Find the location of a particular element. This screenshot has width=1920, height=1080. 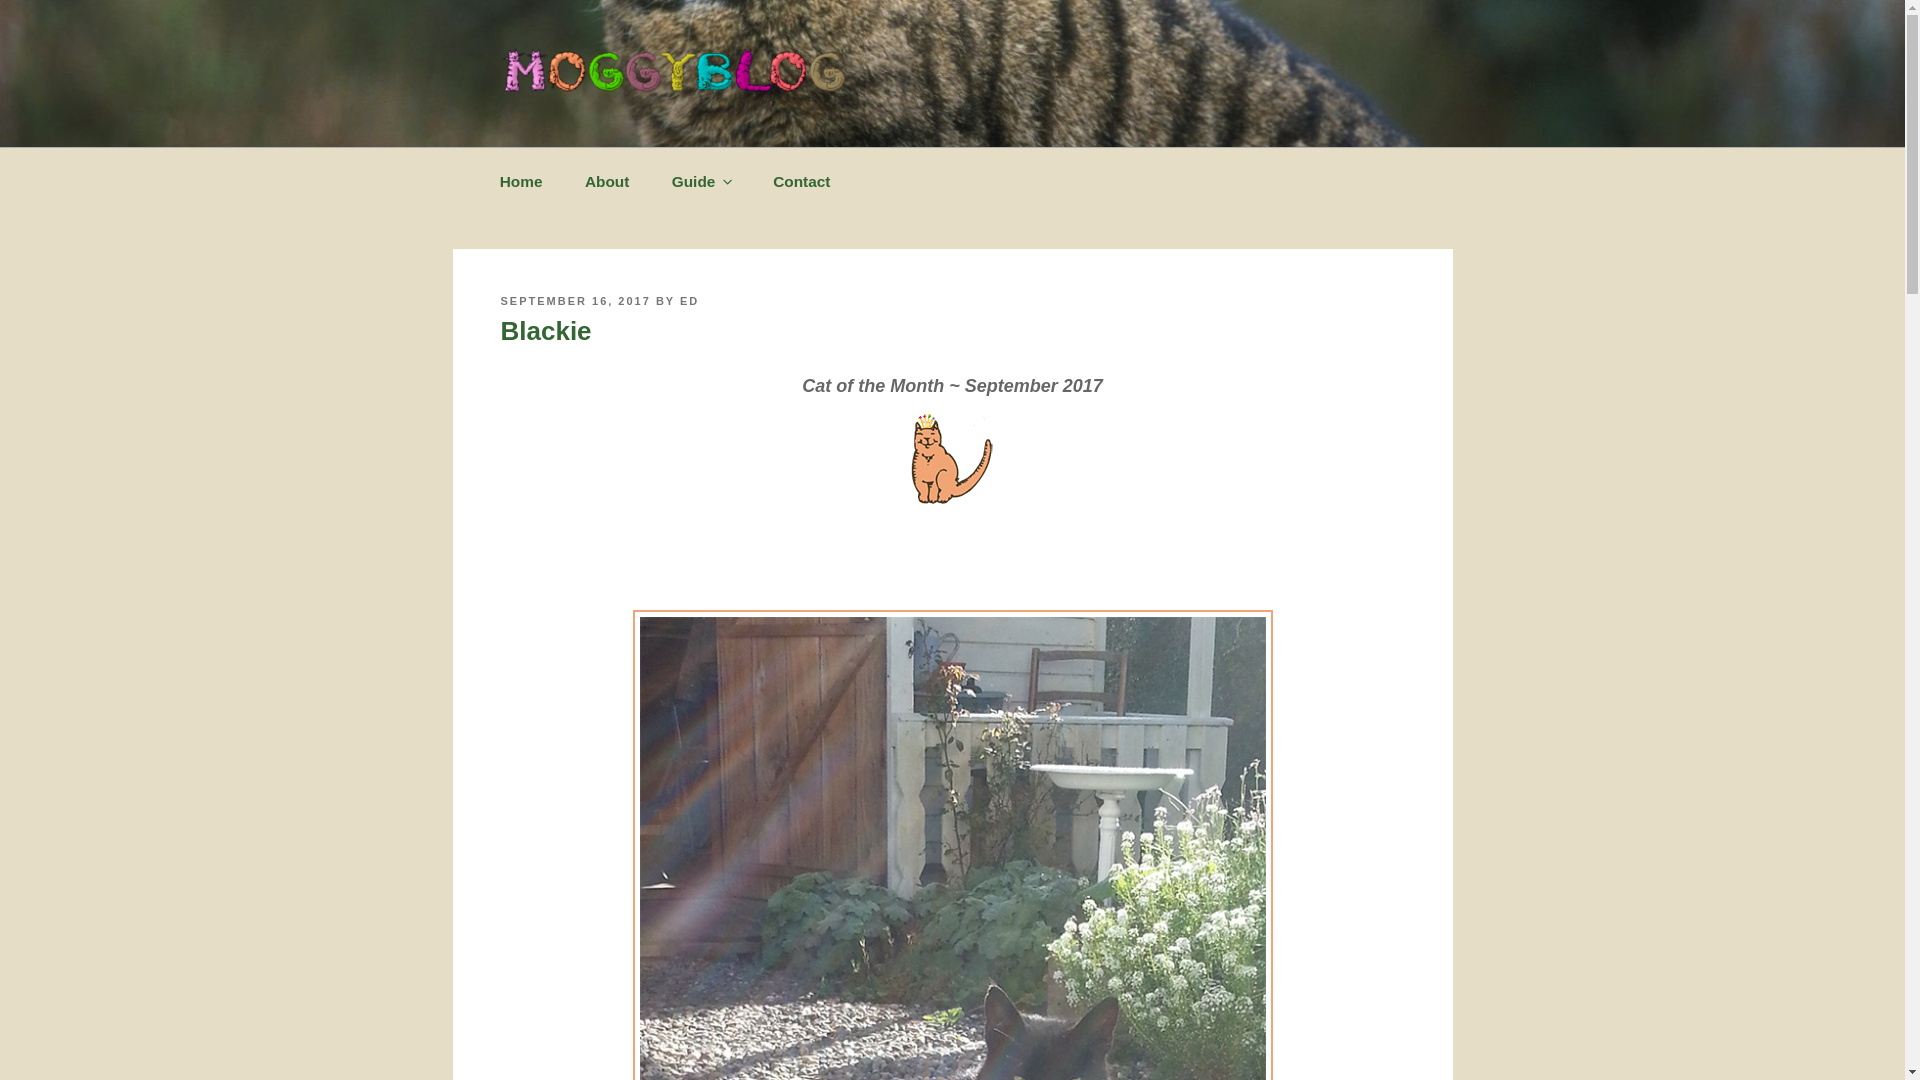

Guide is located at coordinates (701, 182).